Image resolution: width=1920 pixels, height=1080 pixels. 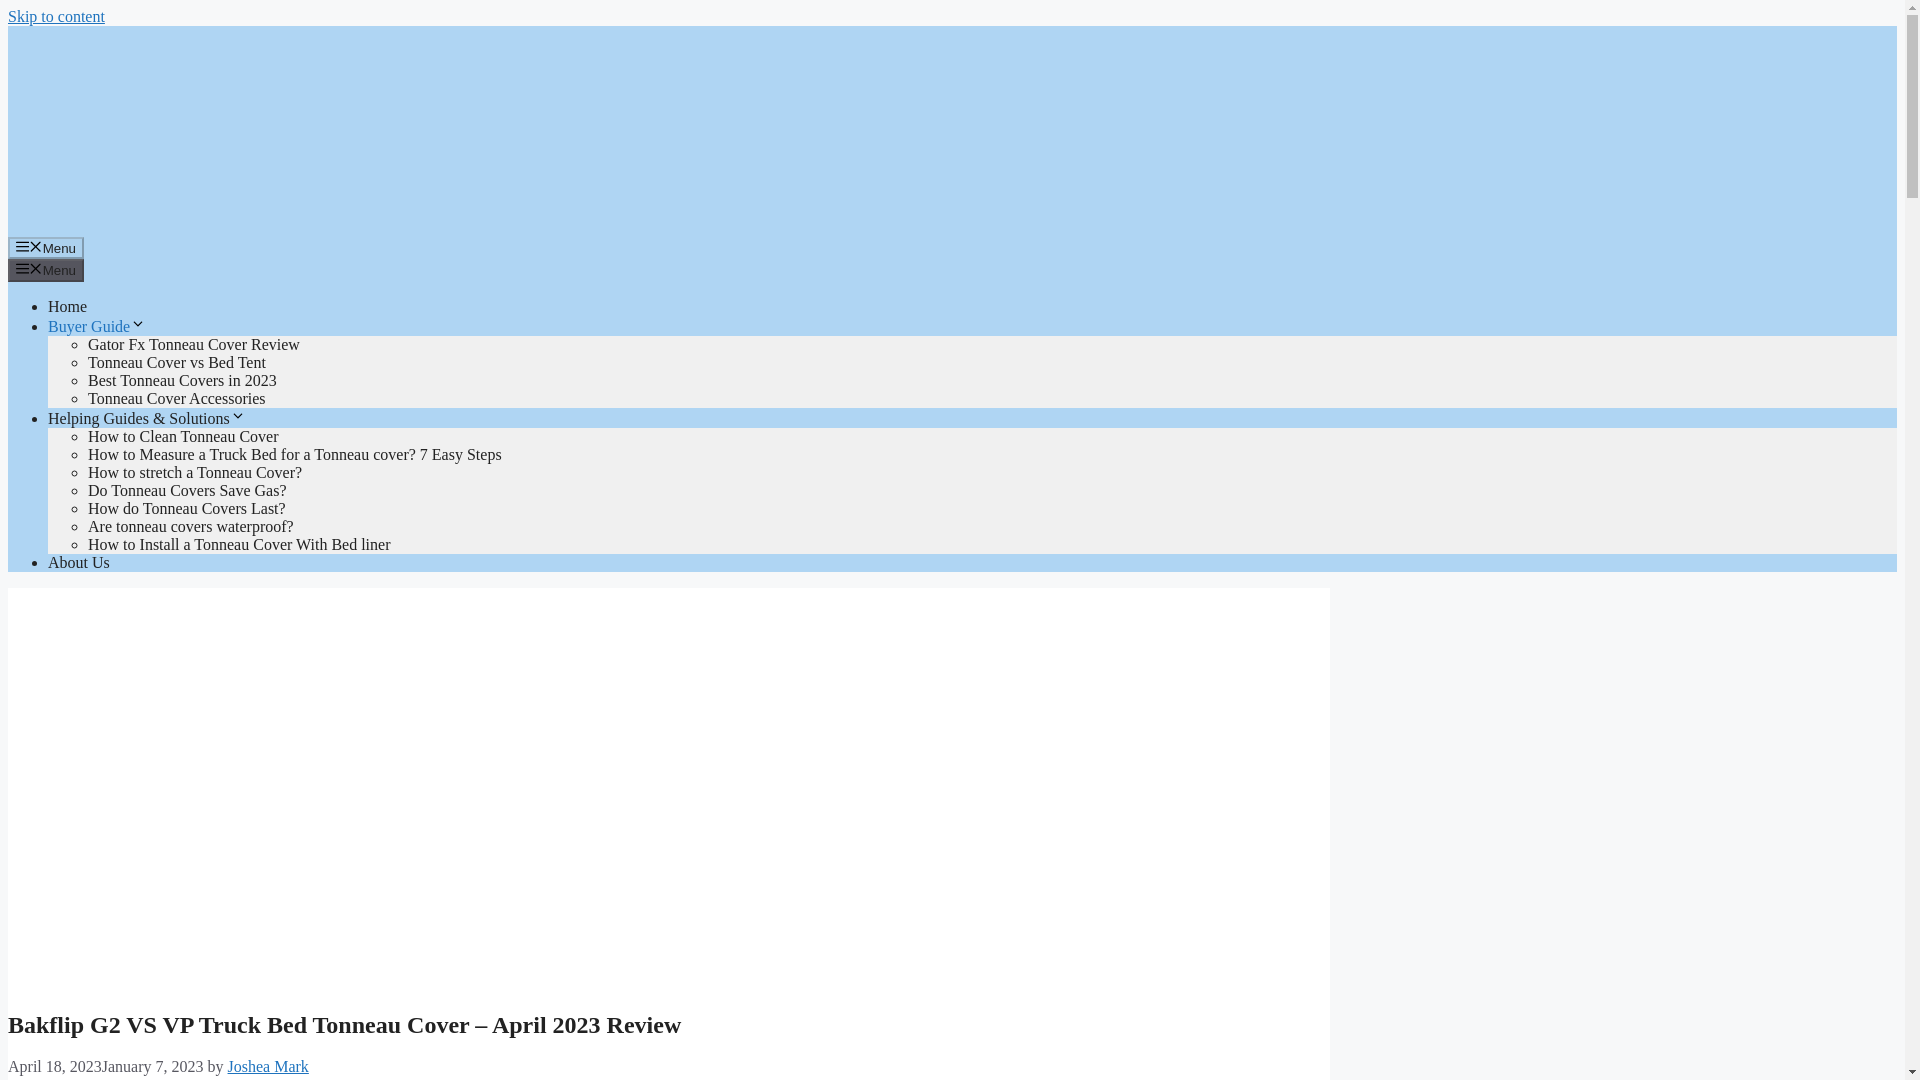 What do you see at coordinates (96, 326) in the screenshot?
I see `Buyer Guide` at bounding box center [96, 326].